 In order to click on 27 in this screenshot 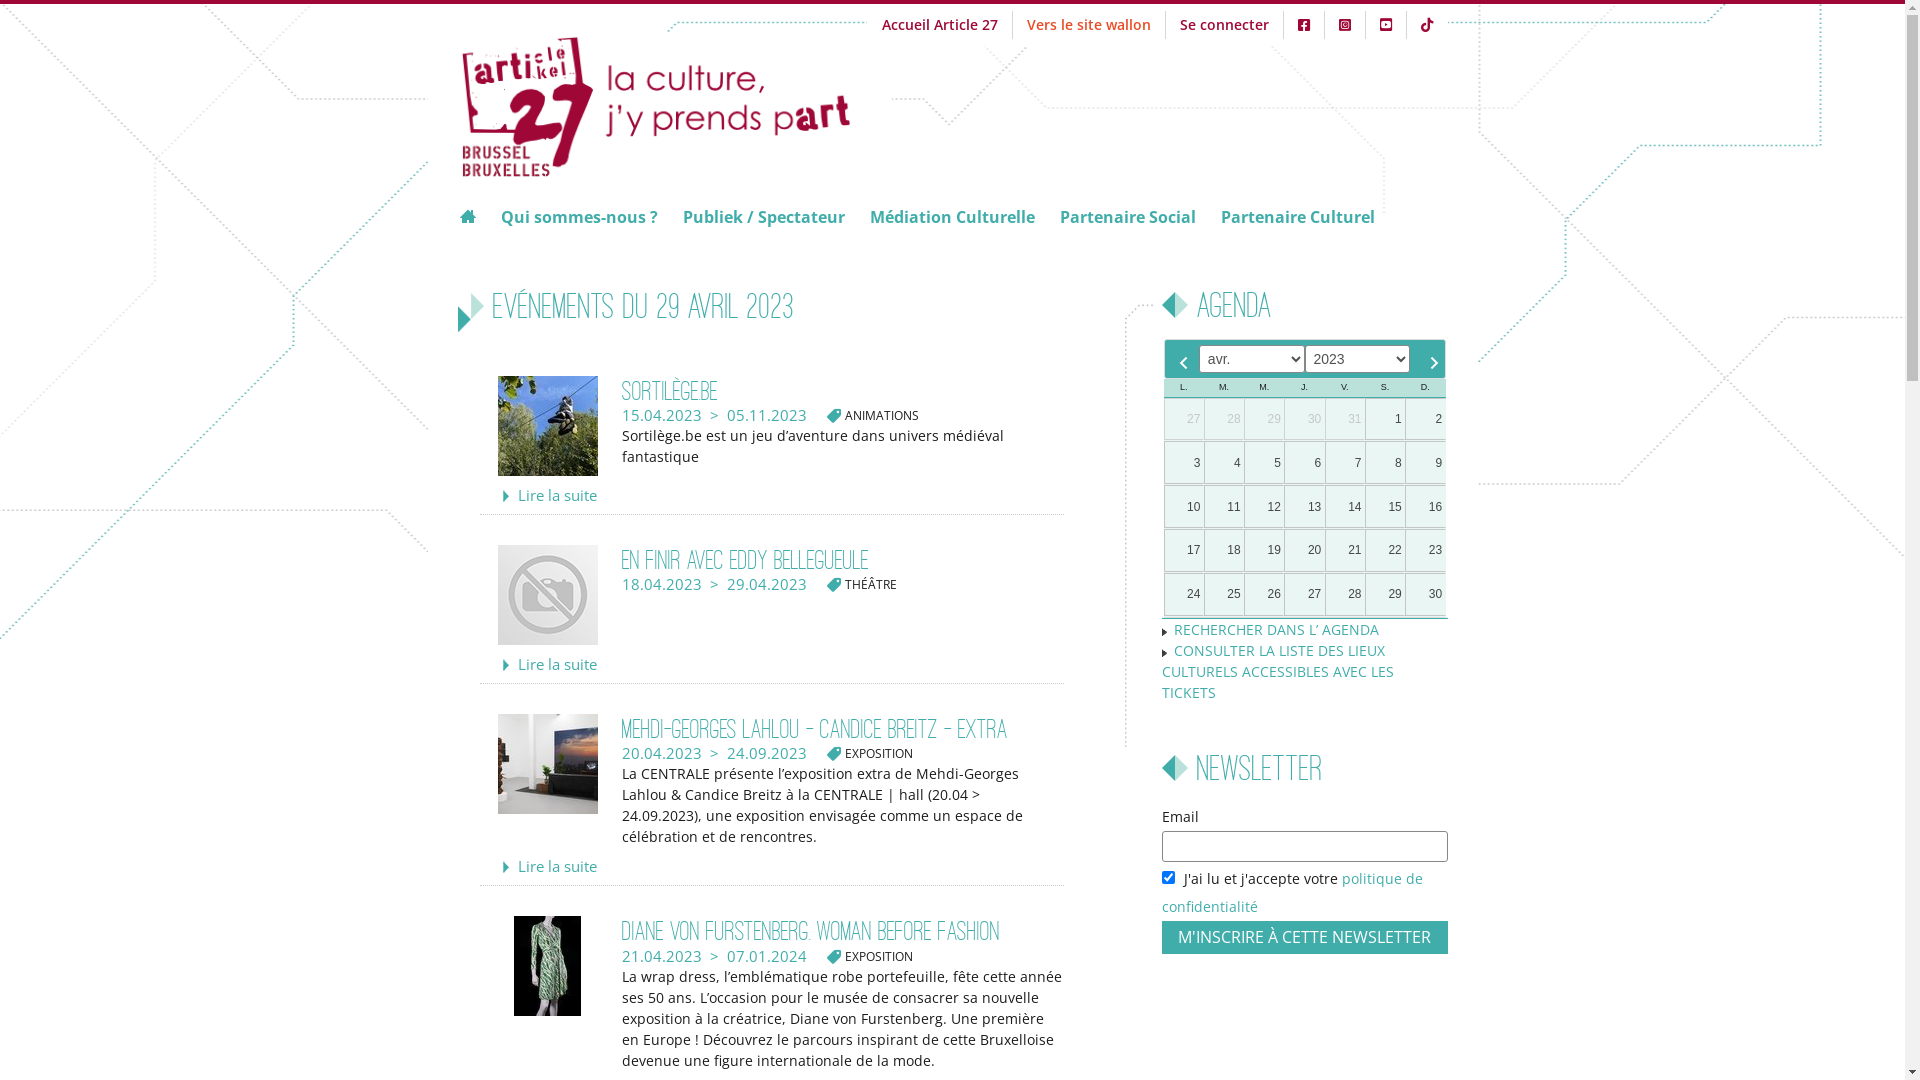, I will do `click(1184, 420)`.